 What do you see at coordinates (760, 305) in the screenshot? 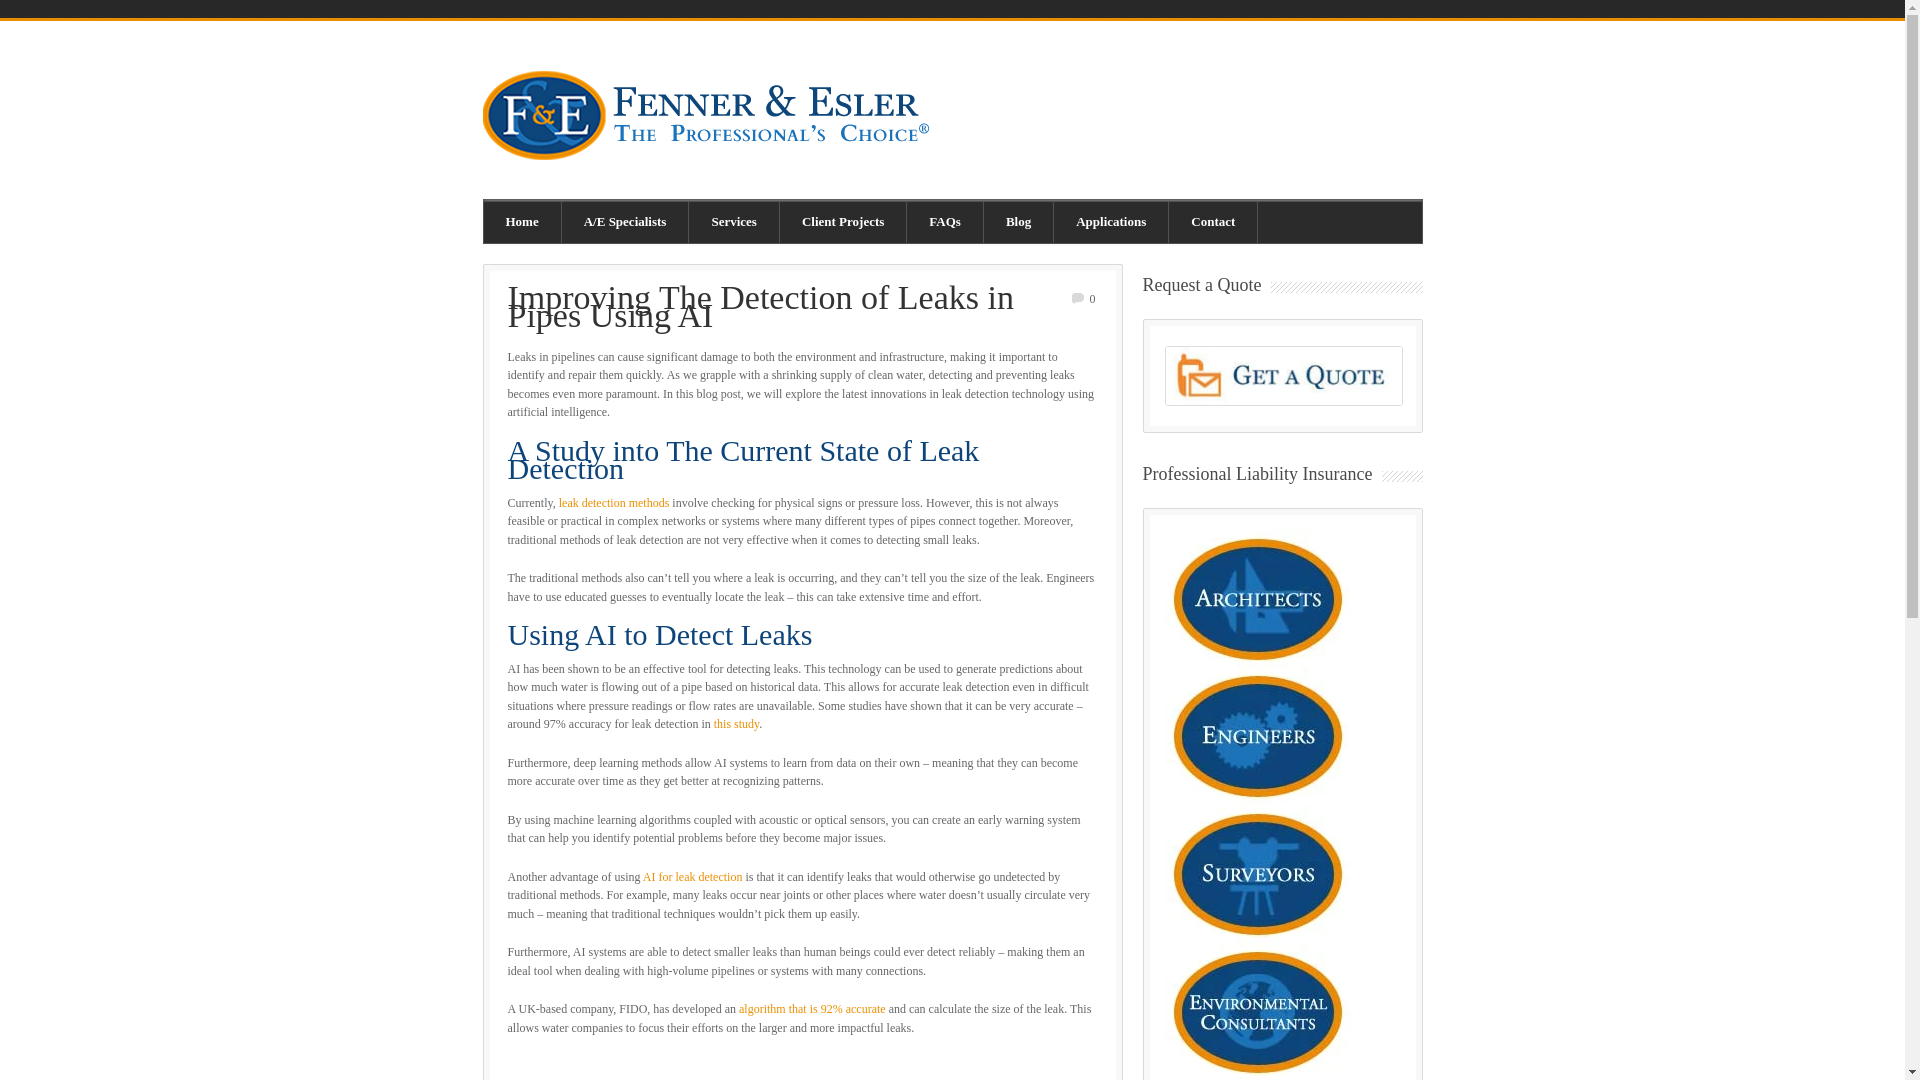
I see `Improving The Detection of Leaks in Pipes Using AI` at bounding box center [760, 305].